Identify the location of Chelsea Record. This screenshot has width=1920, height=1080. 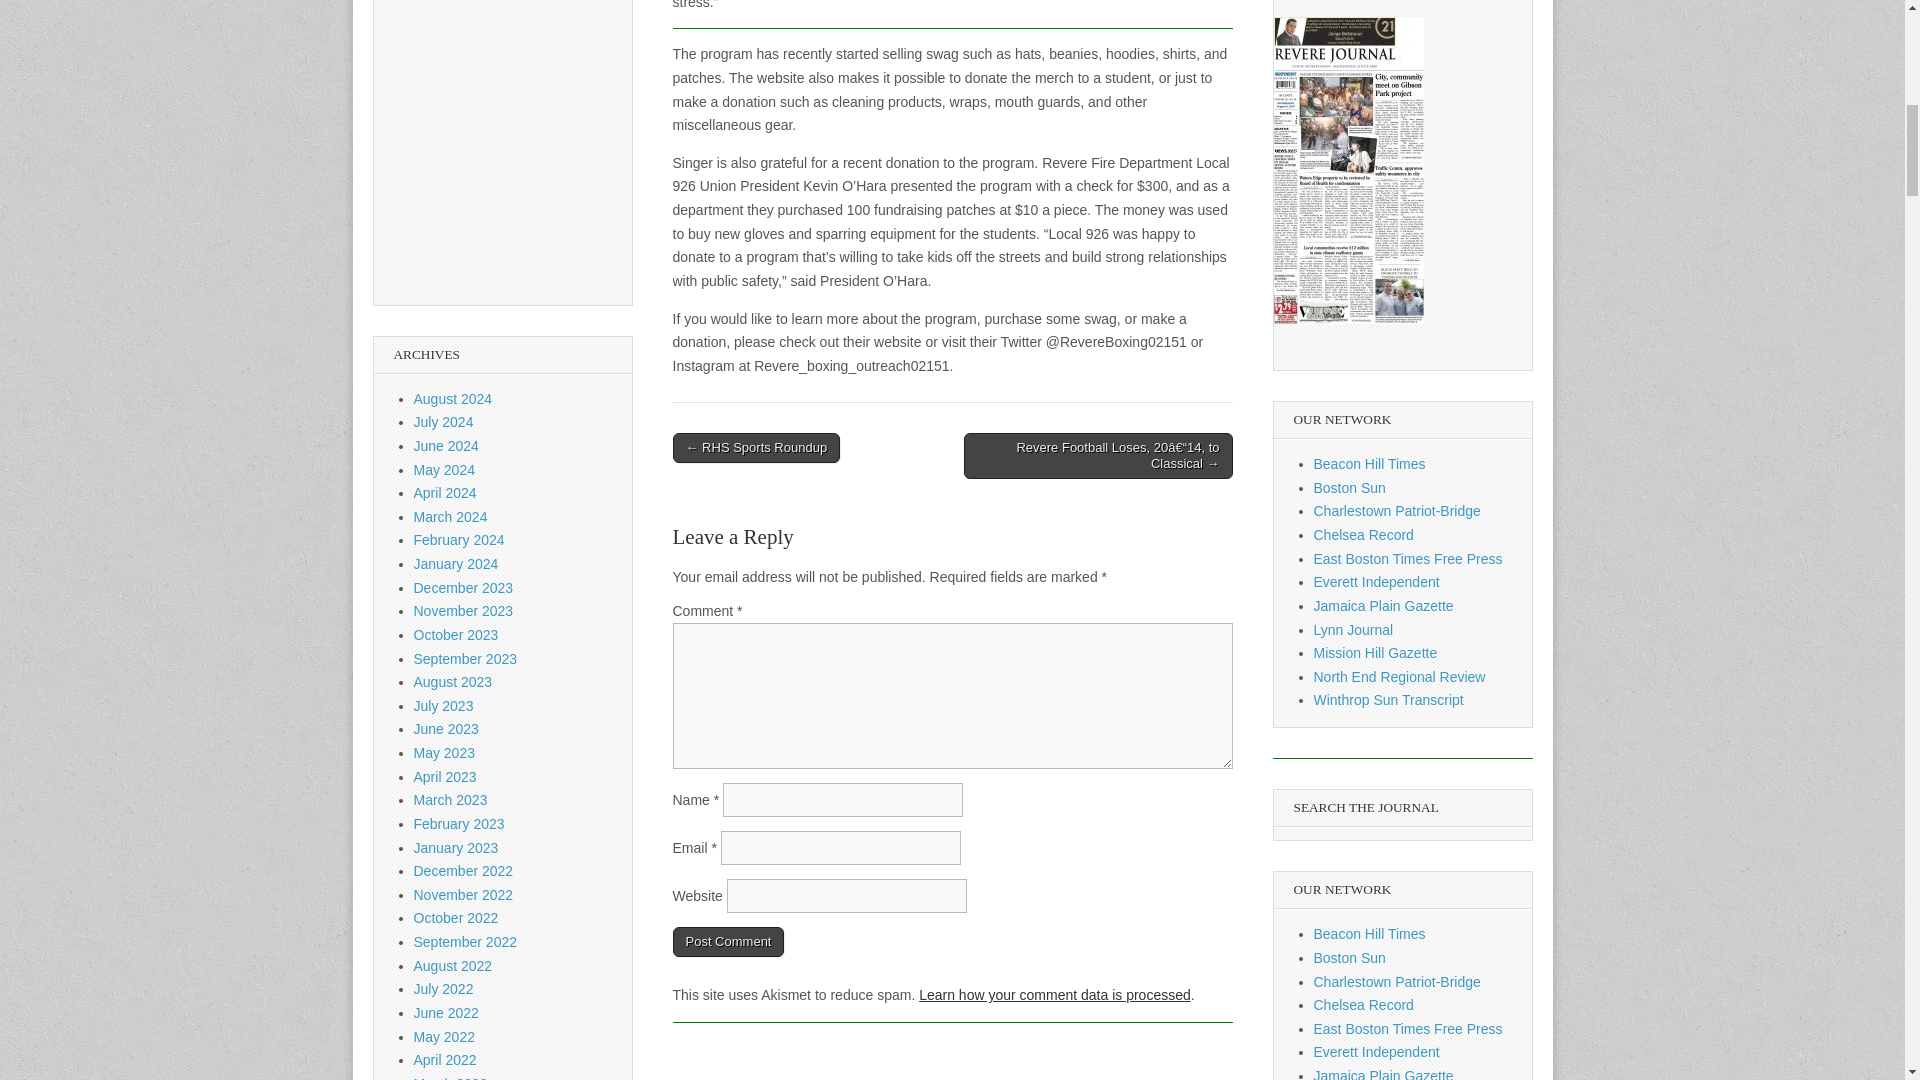
(1363, 1004).